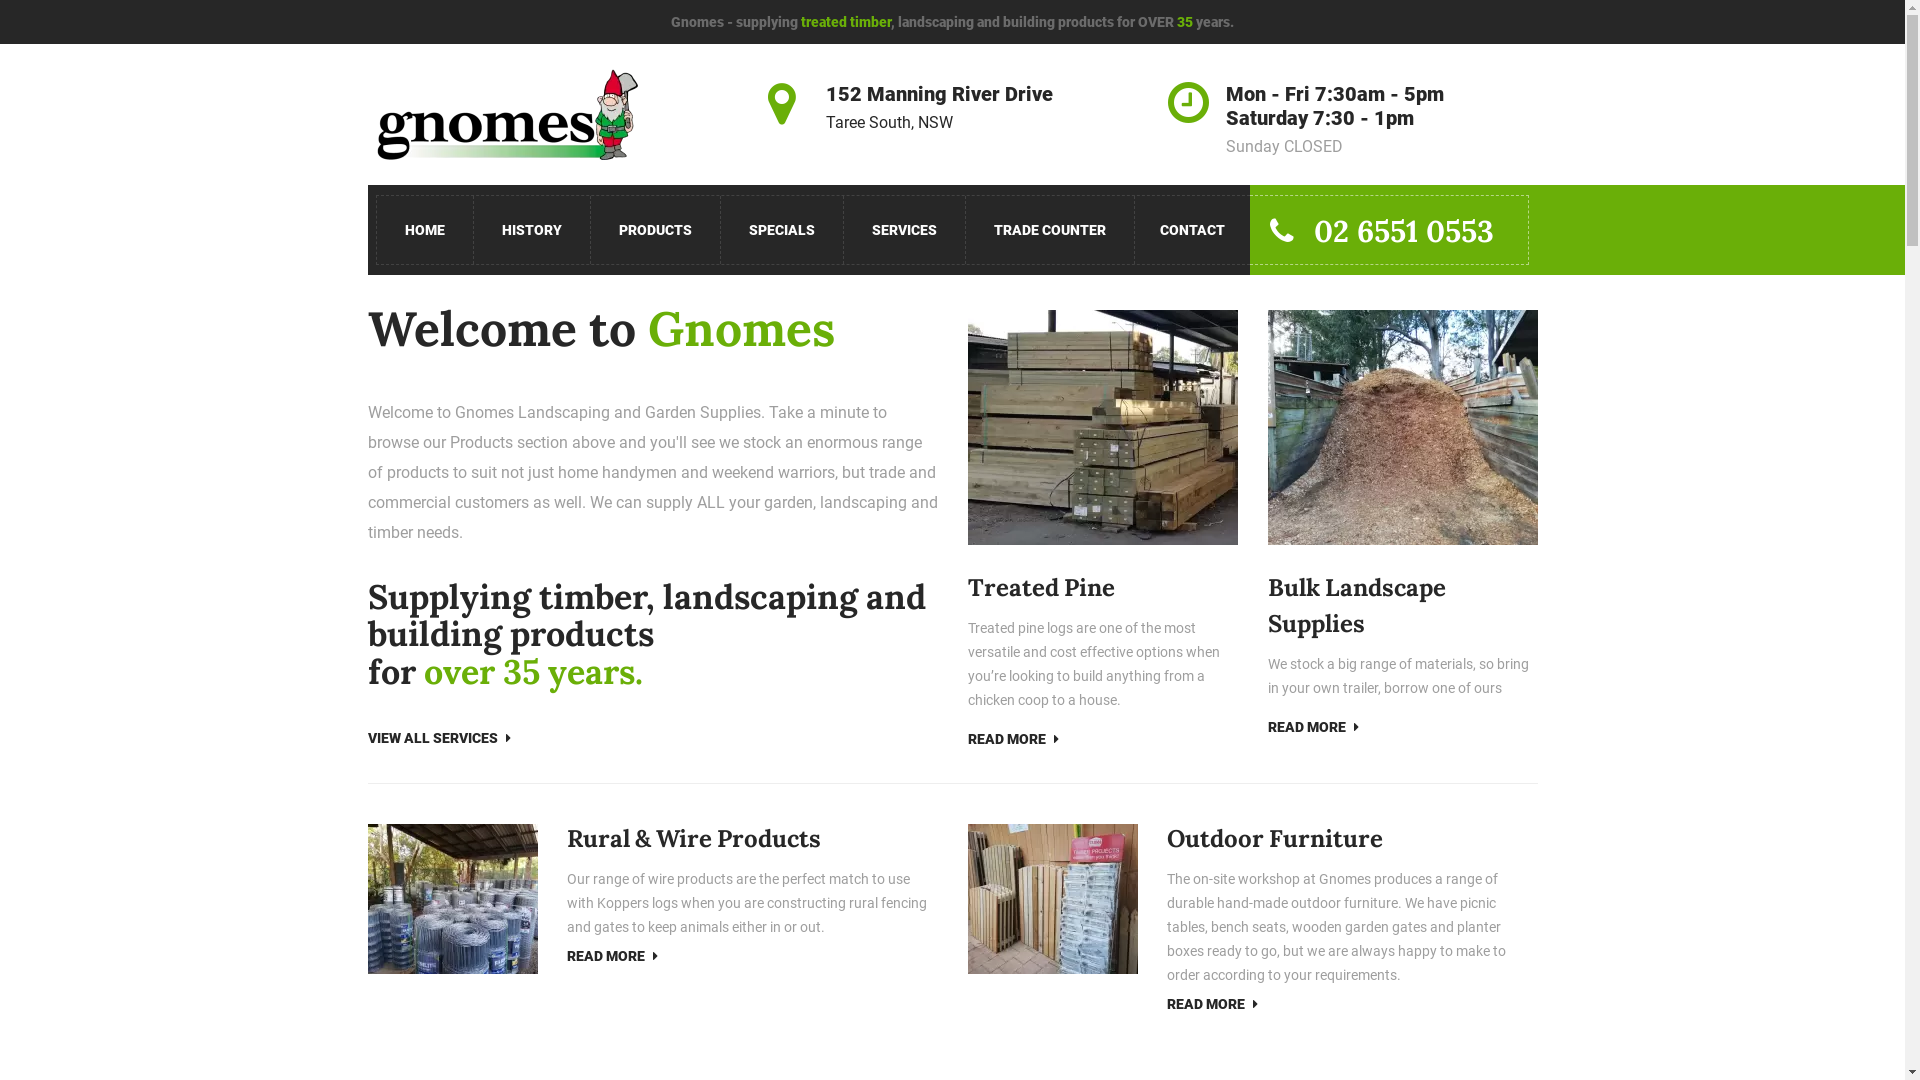  What do you see at coordinates (1014, 739) in the screenshot?
I see `READ MORE` at bounding box center [1014, 739].